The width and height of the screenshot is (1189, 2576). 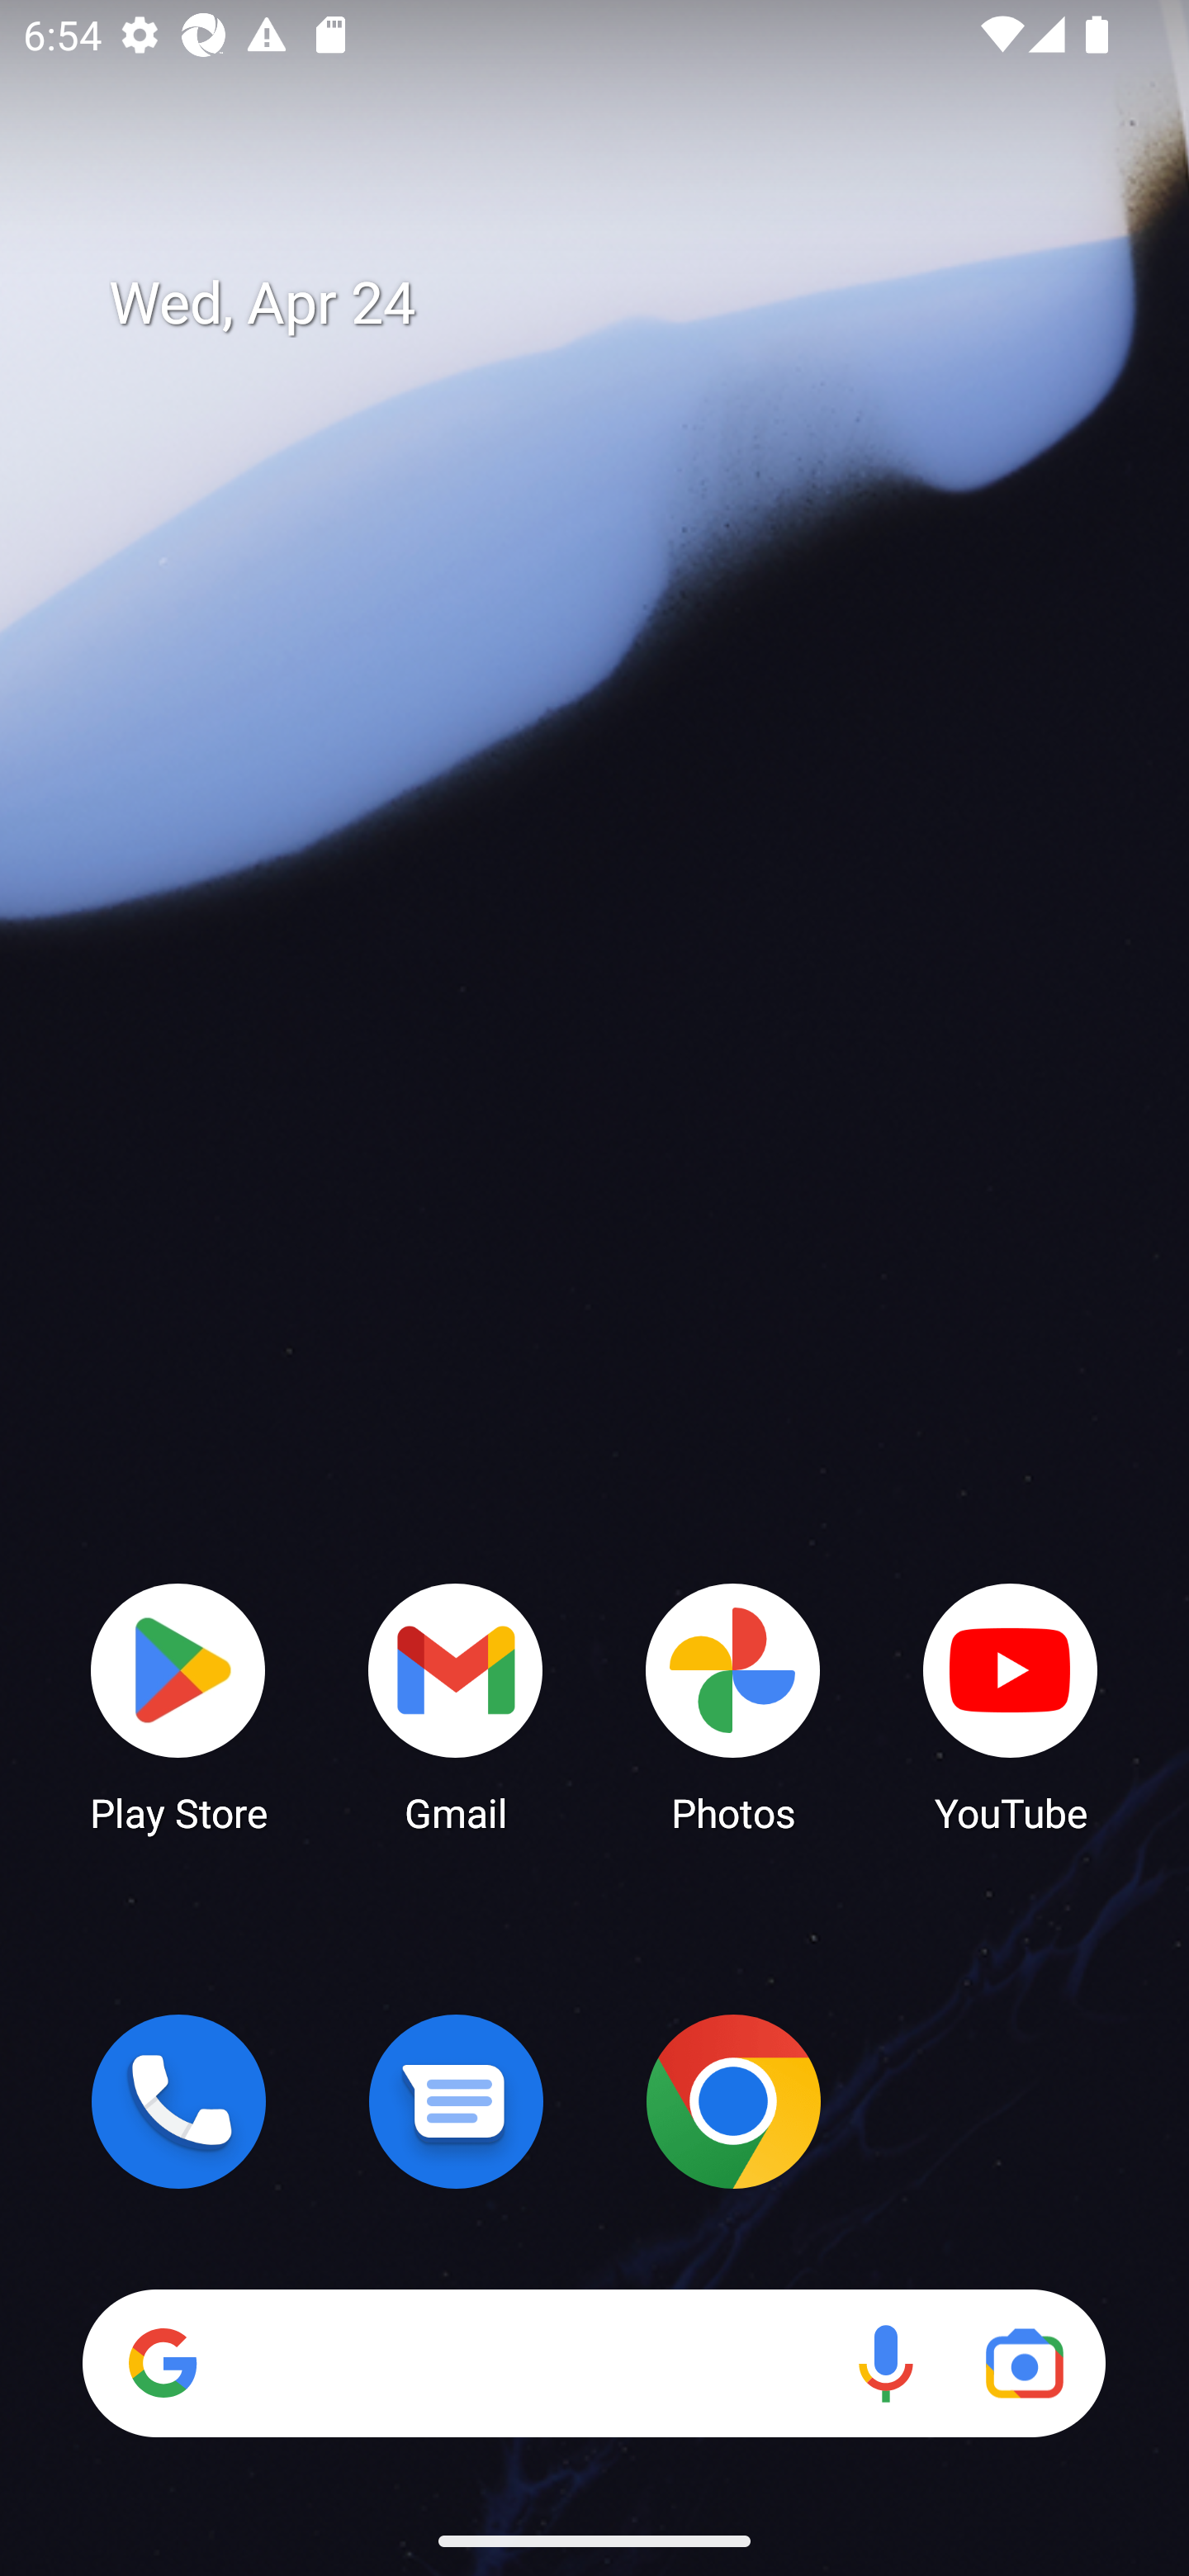 What do you see at coordinates (885, 2363) in the screenshot?
I see `Voice search` at bounding box center [885, 2363].